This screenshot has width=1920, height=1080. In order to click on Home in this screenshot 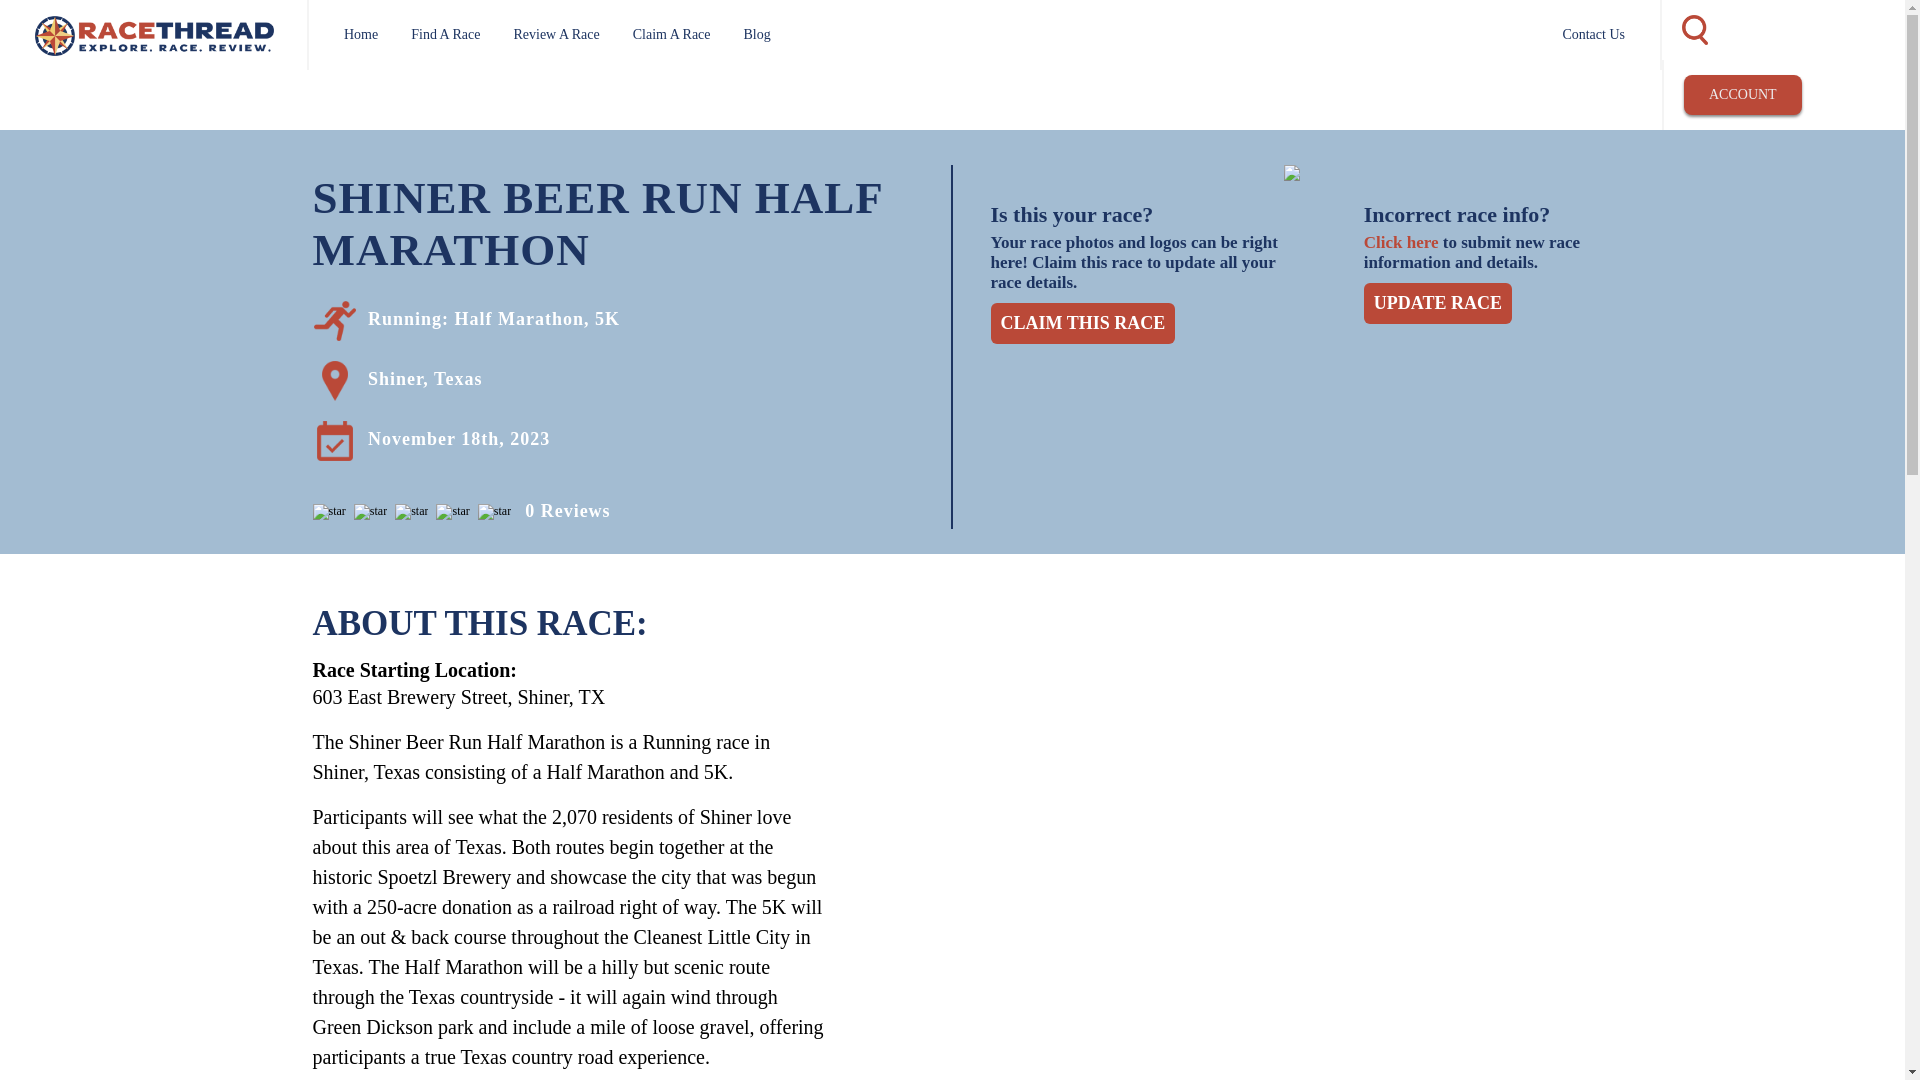, I will do `click(360, 34)`.